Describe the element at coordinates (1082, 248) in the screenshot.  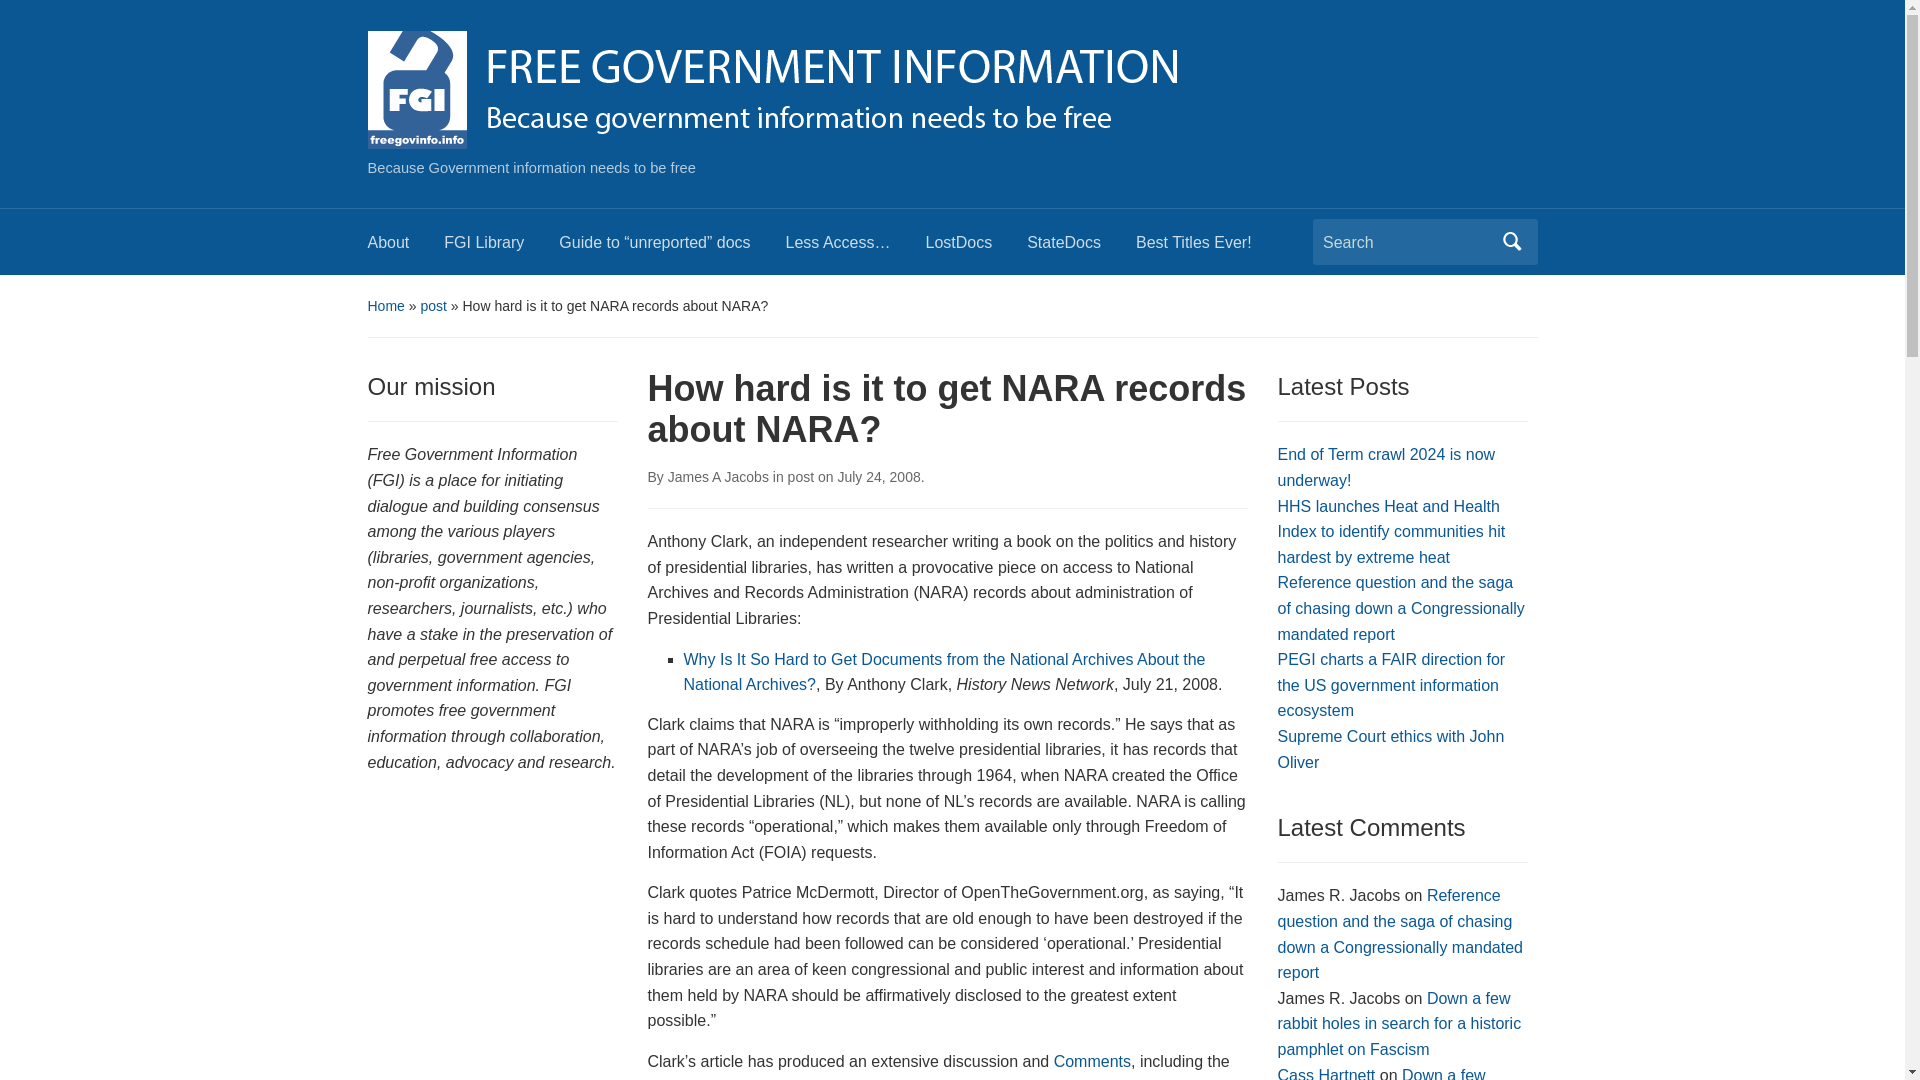
I see `StateDocs` at that location.